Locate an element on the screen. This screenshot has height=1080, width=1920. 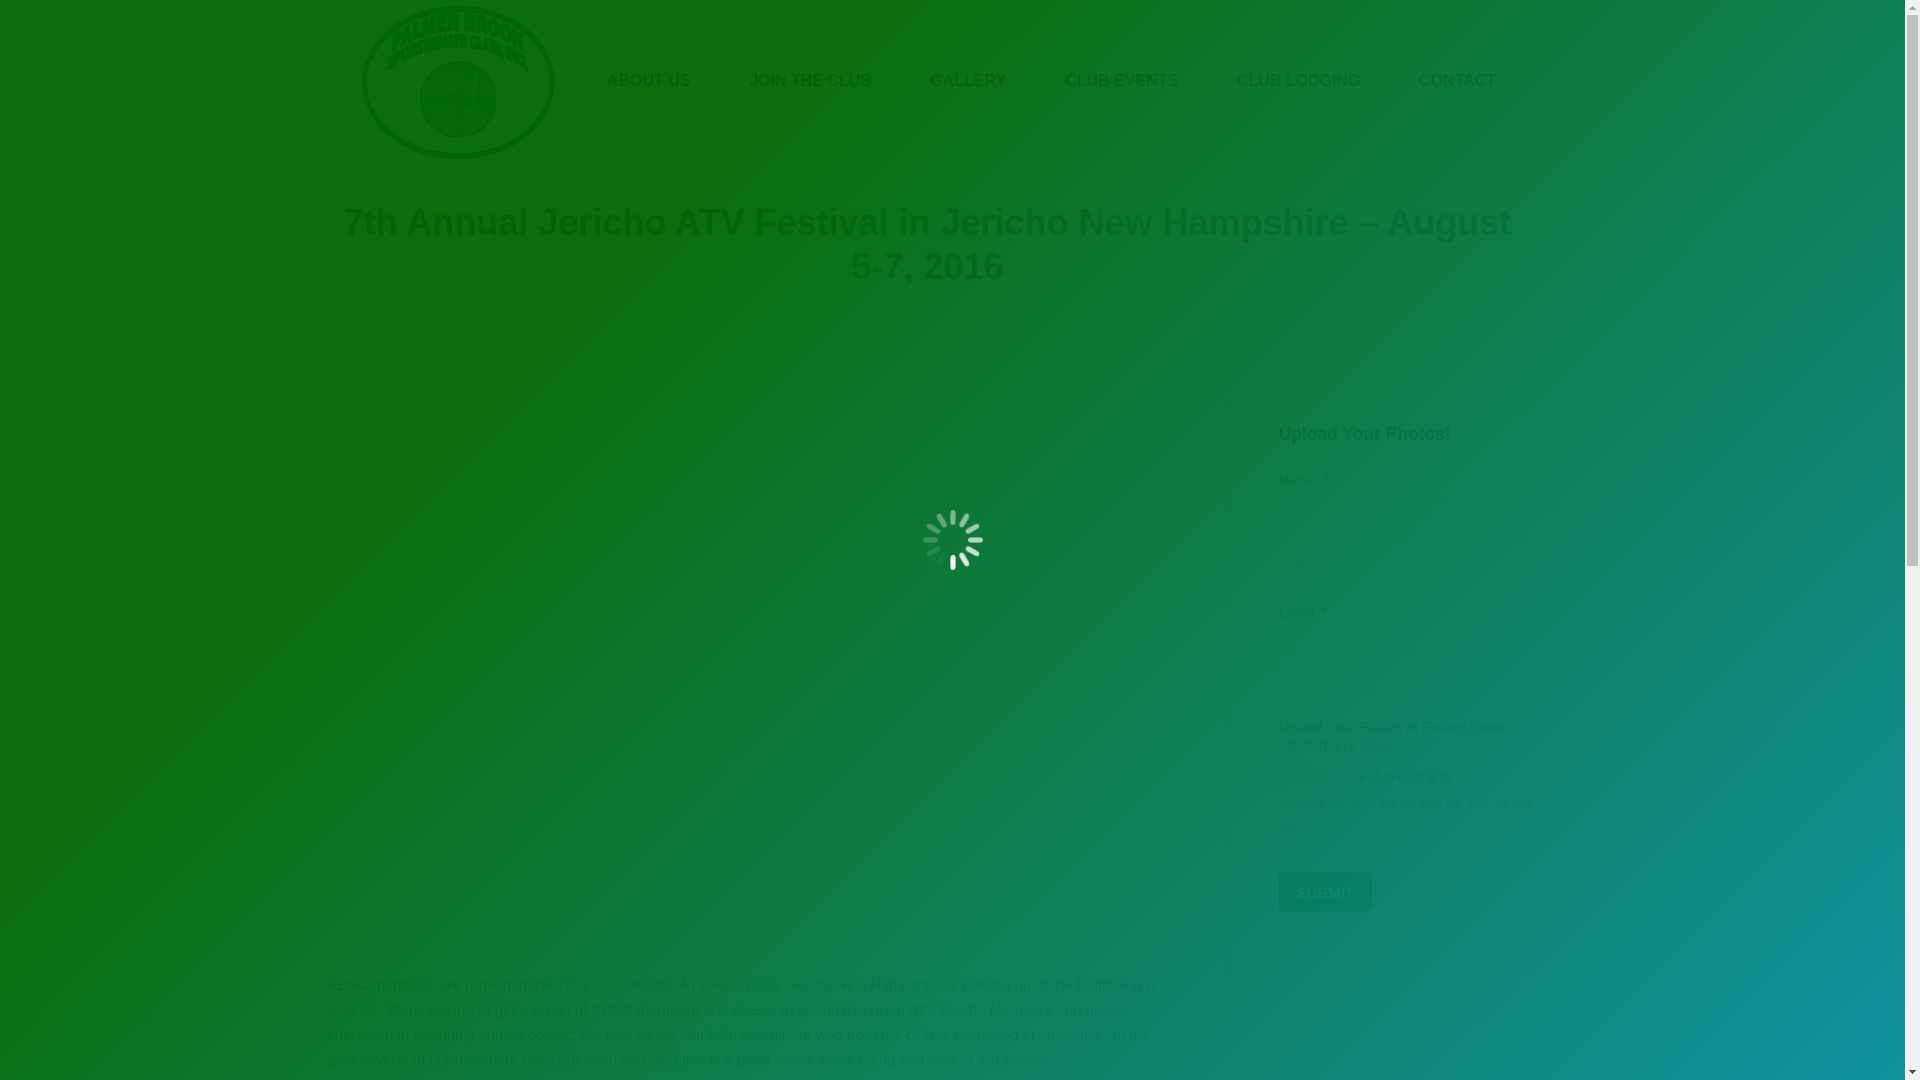
CONTACT is located at coordinates (1458, 80).